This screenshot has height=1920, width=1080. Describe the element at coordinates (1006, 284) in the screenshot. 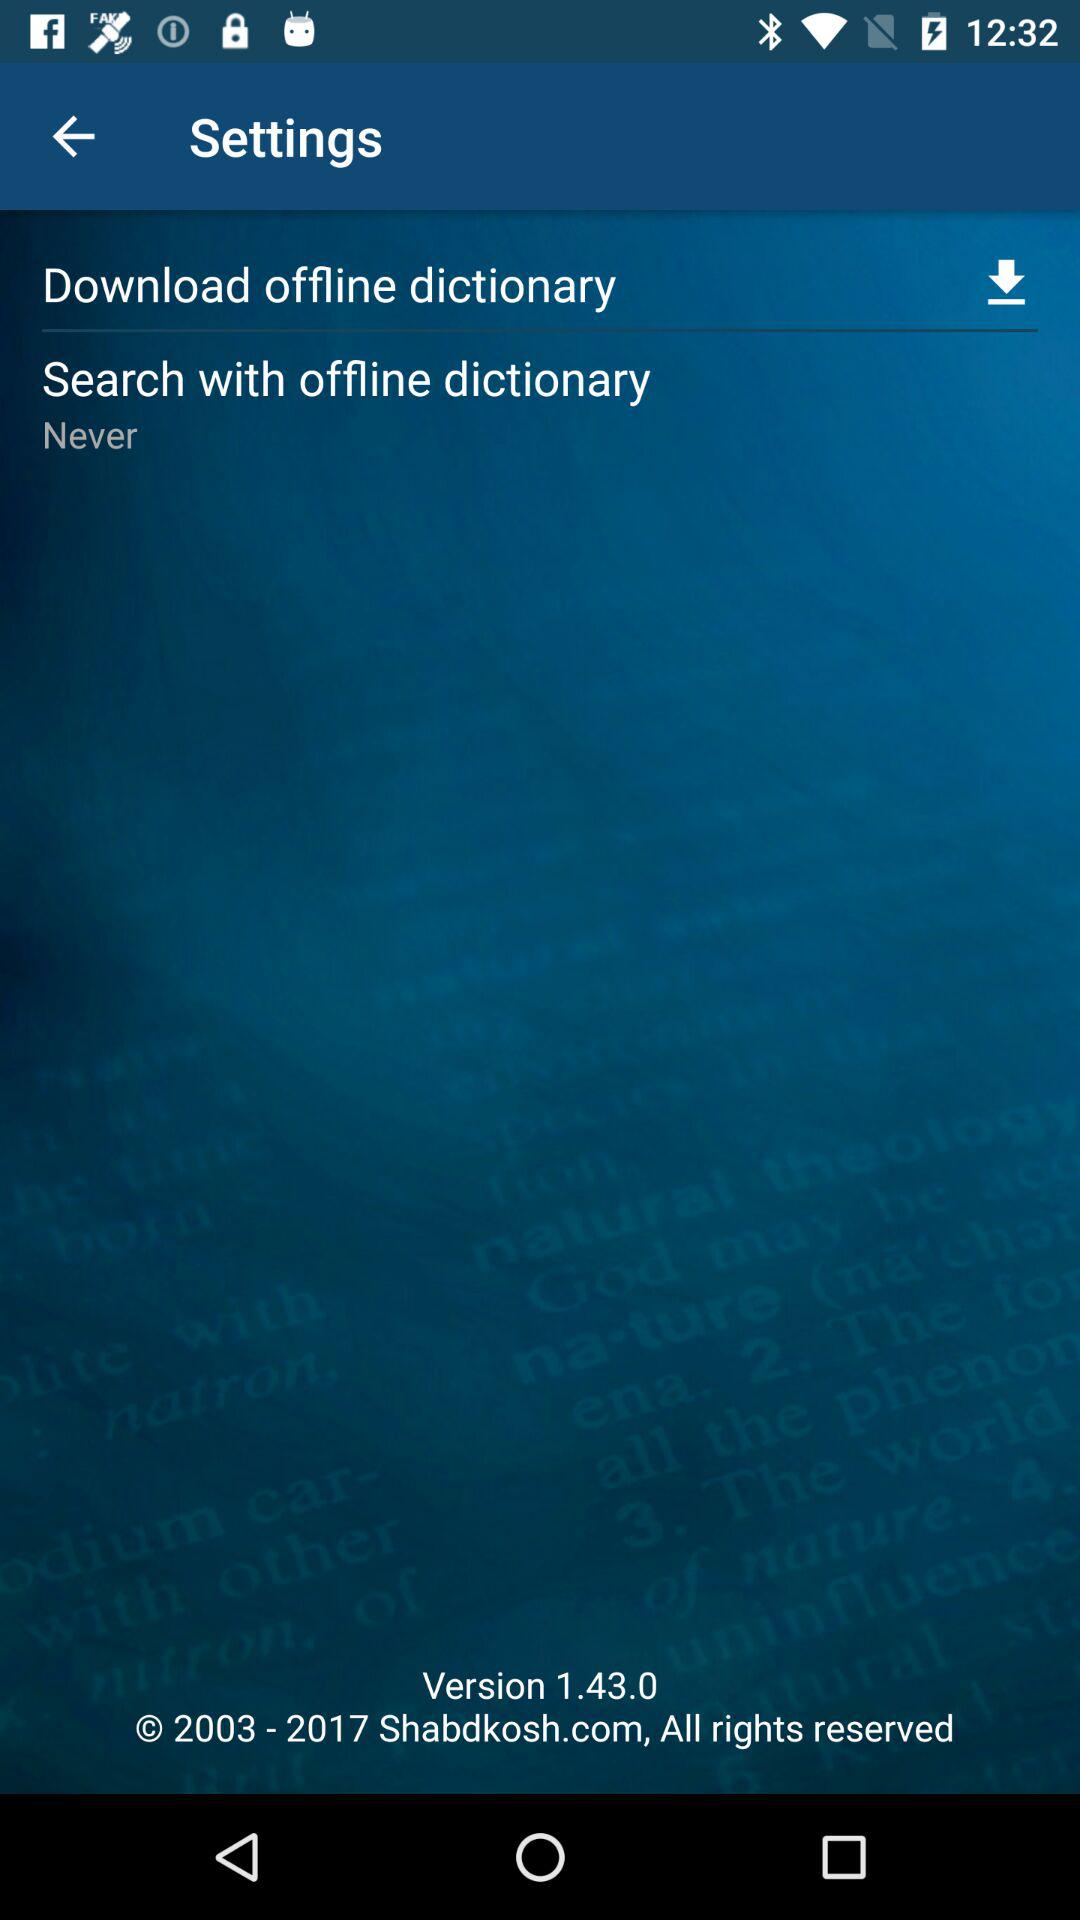

I see `expand this menu` at that location.